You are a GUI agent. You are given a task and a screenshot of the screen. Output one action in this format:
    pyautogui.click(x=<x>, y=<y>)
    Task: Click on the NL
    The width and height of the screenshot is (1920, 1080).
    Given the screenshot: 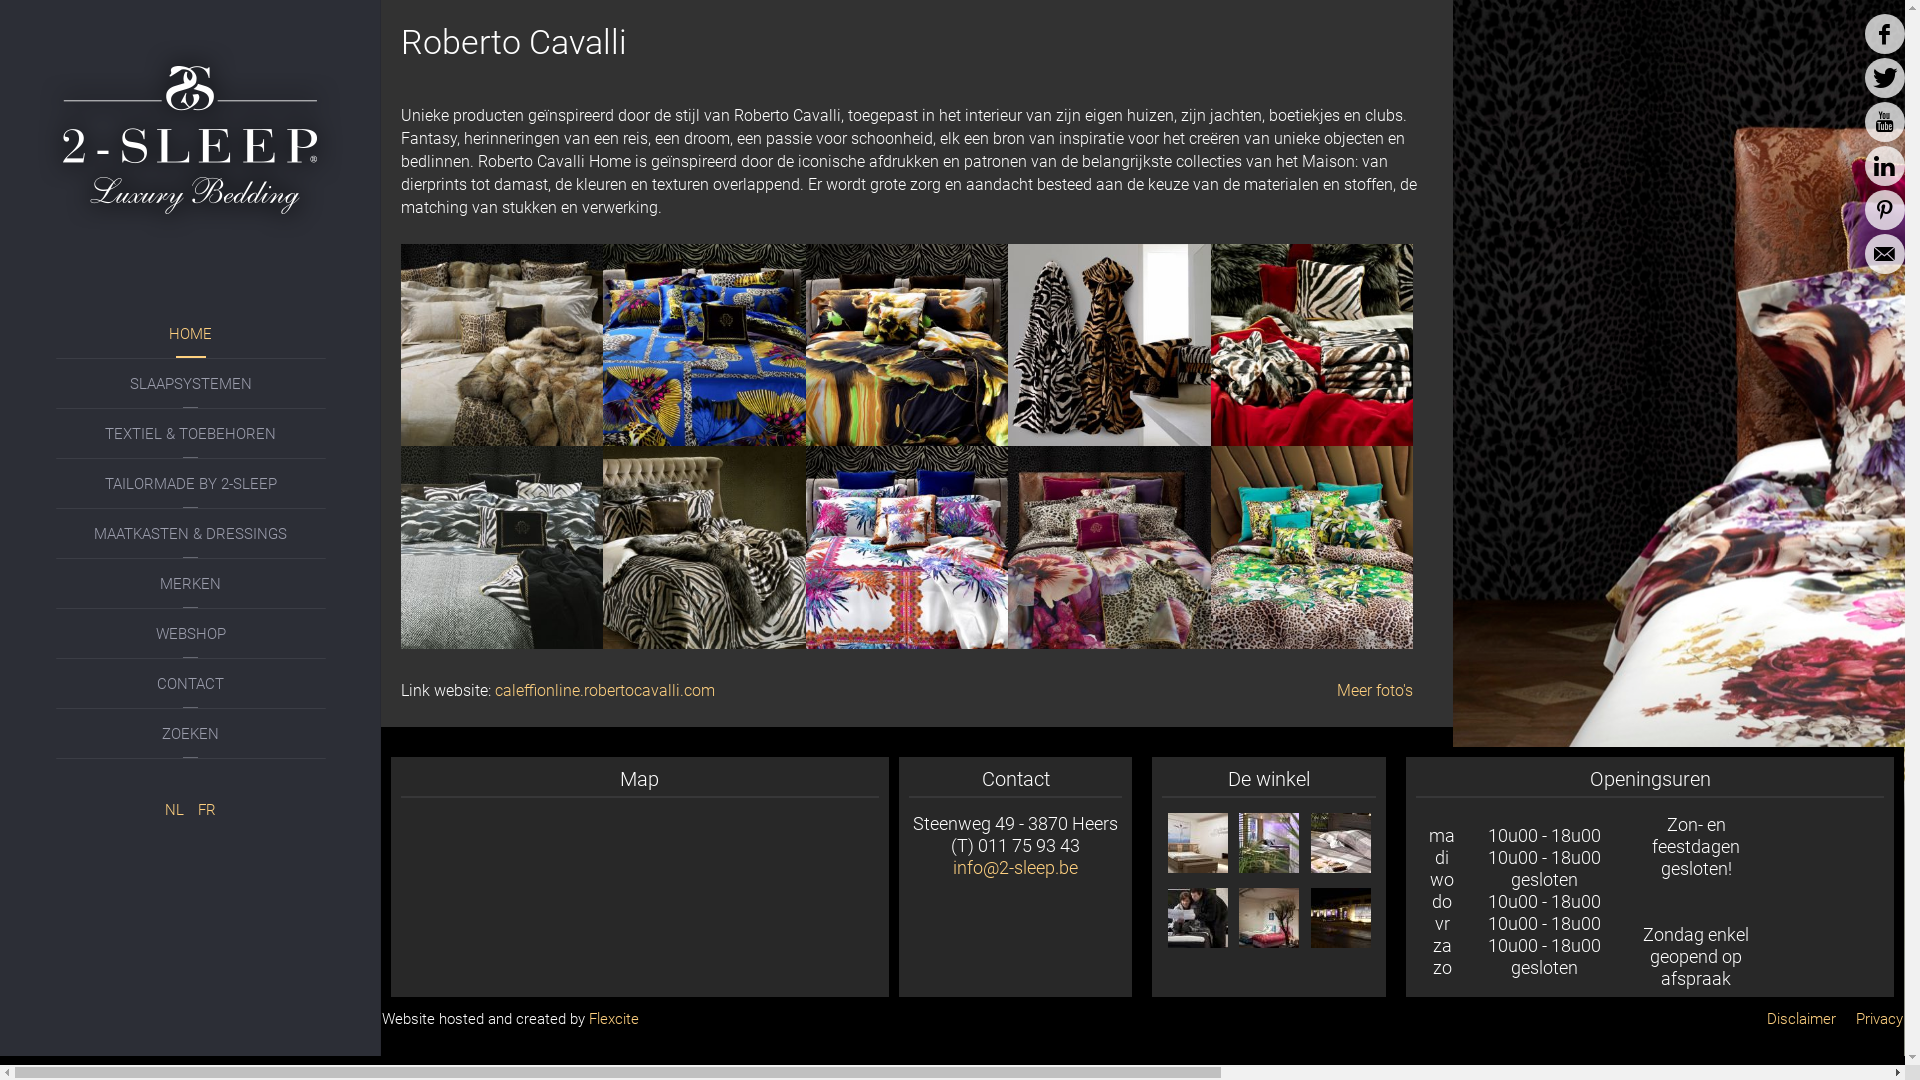 What is the action you would take?
    pyautogui.click(x=176, y=810)
    